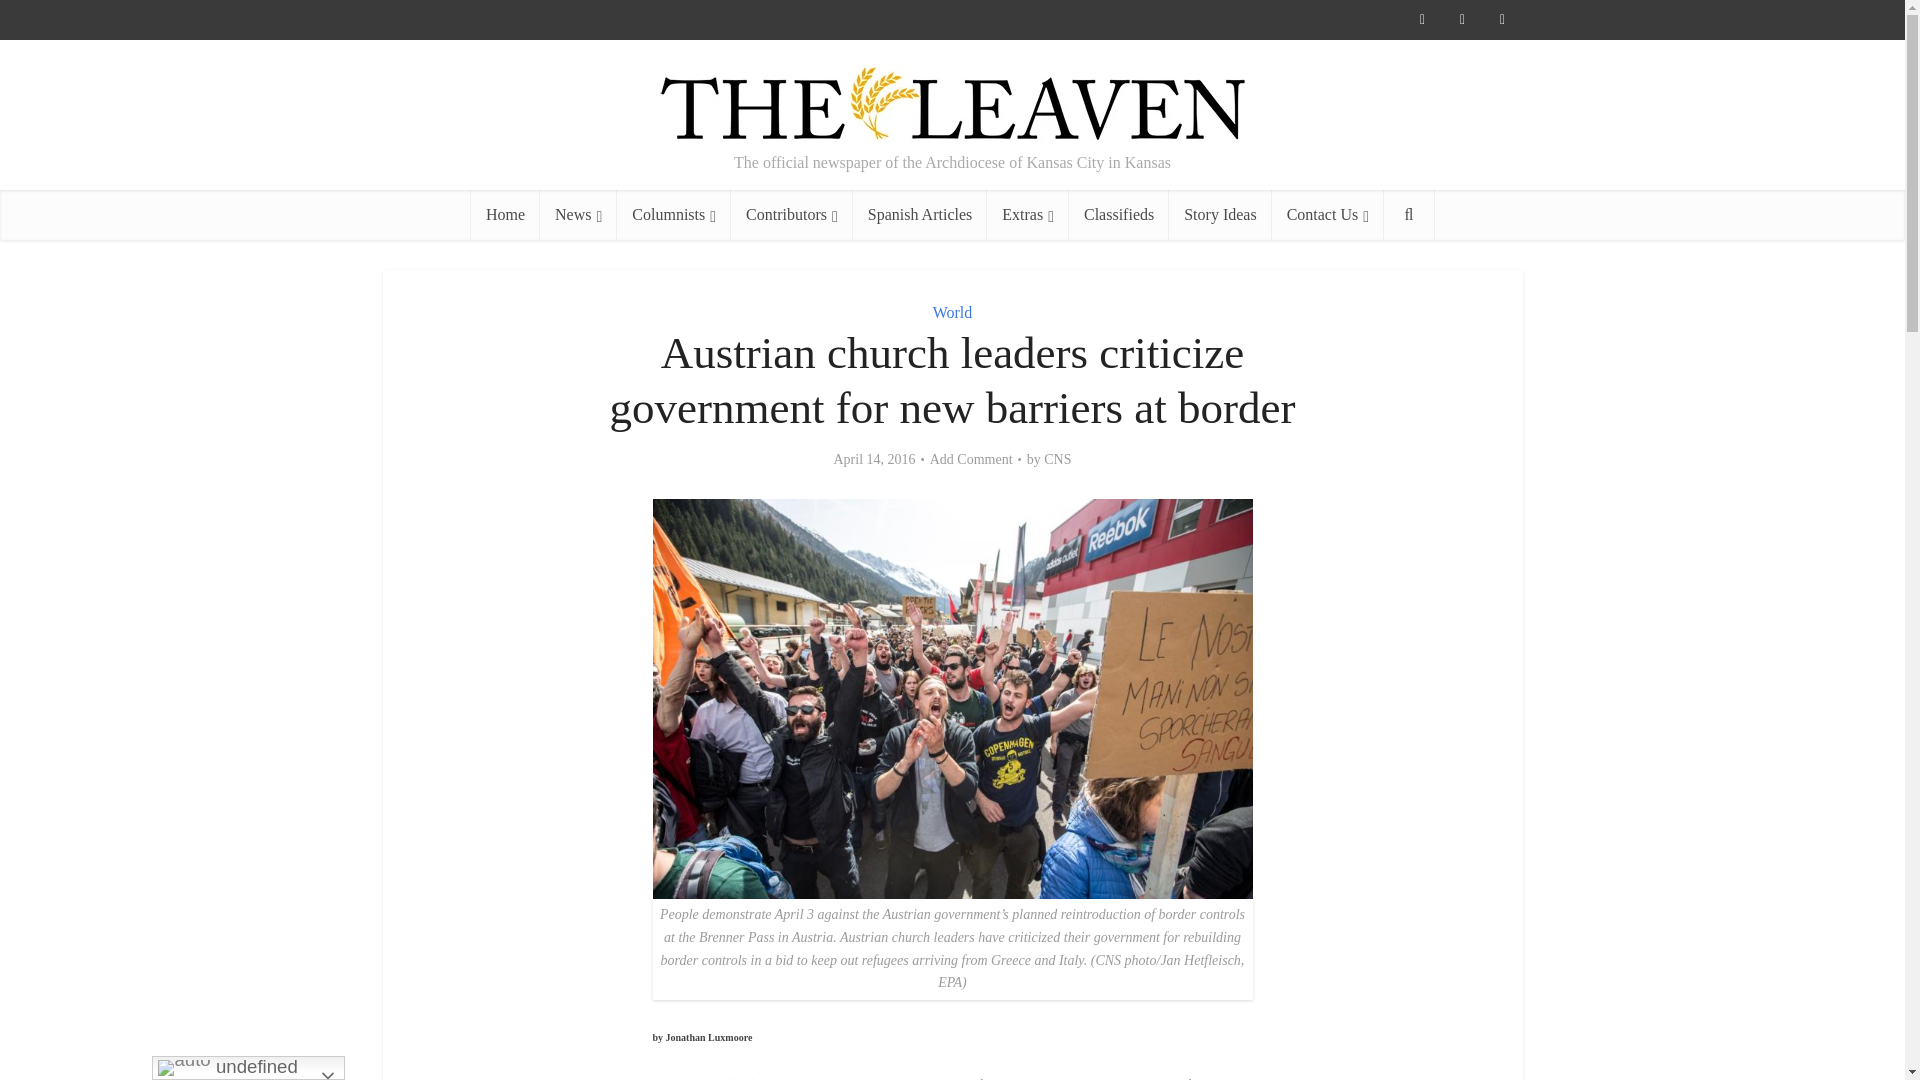 The image size is (1920, 1080). I want to click on News, so click(578, 214).